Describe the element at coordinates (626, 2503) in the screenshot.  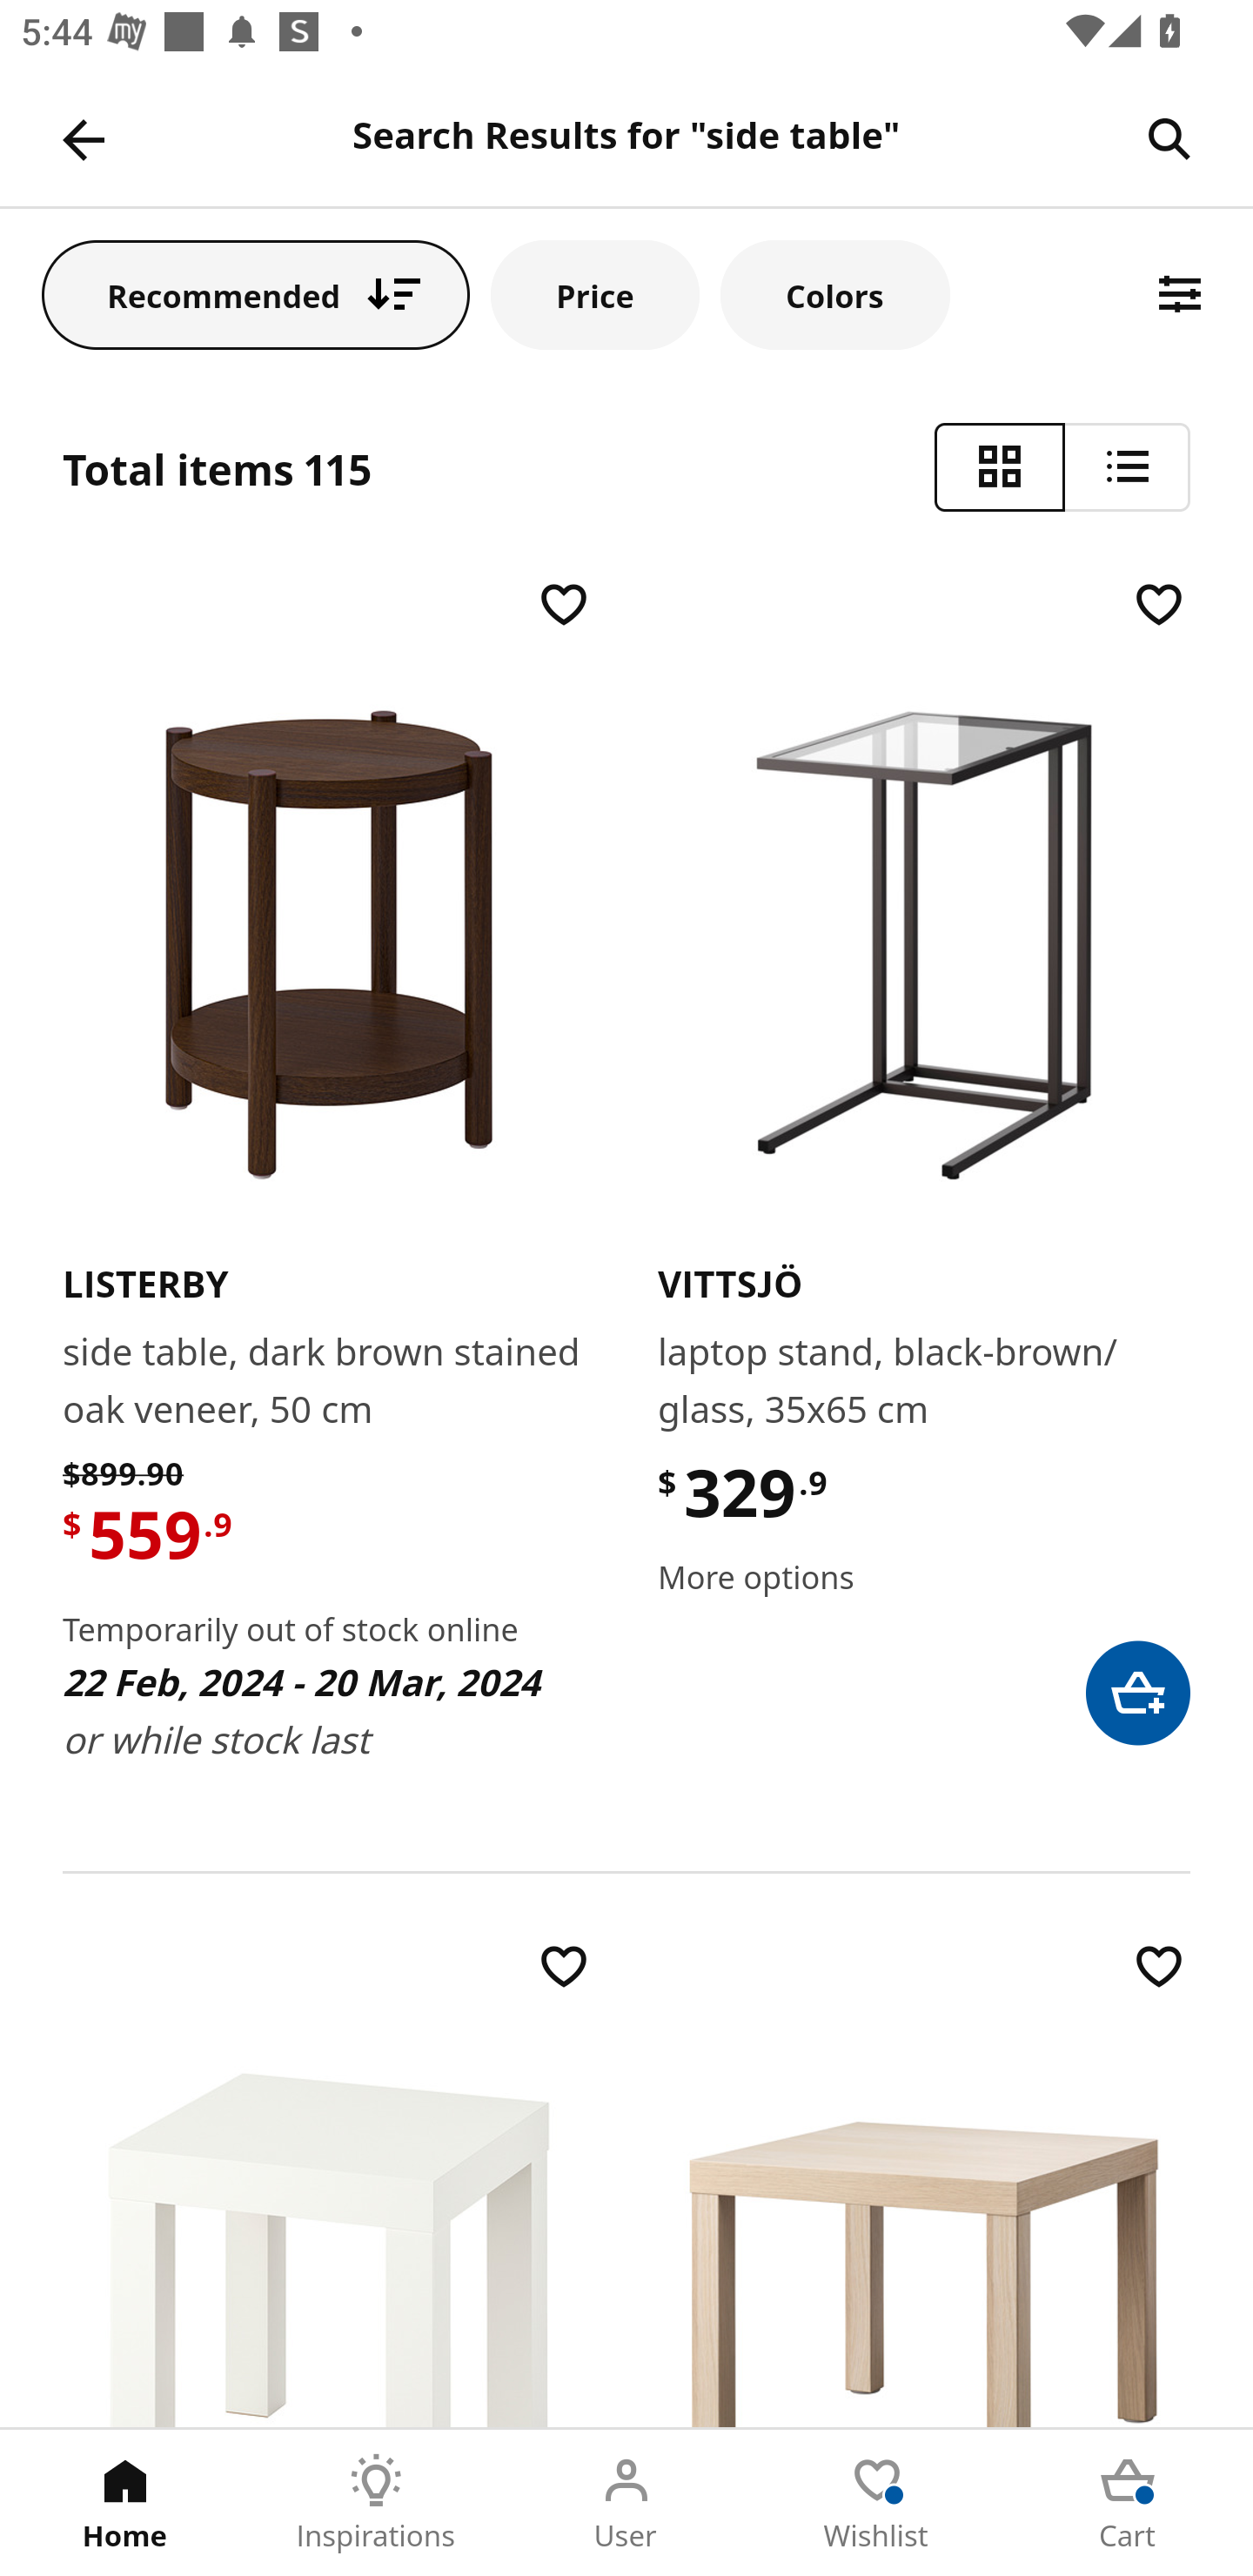
I see `User
Tab 3 of 5` at that location.